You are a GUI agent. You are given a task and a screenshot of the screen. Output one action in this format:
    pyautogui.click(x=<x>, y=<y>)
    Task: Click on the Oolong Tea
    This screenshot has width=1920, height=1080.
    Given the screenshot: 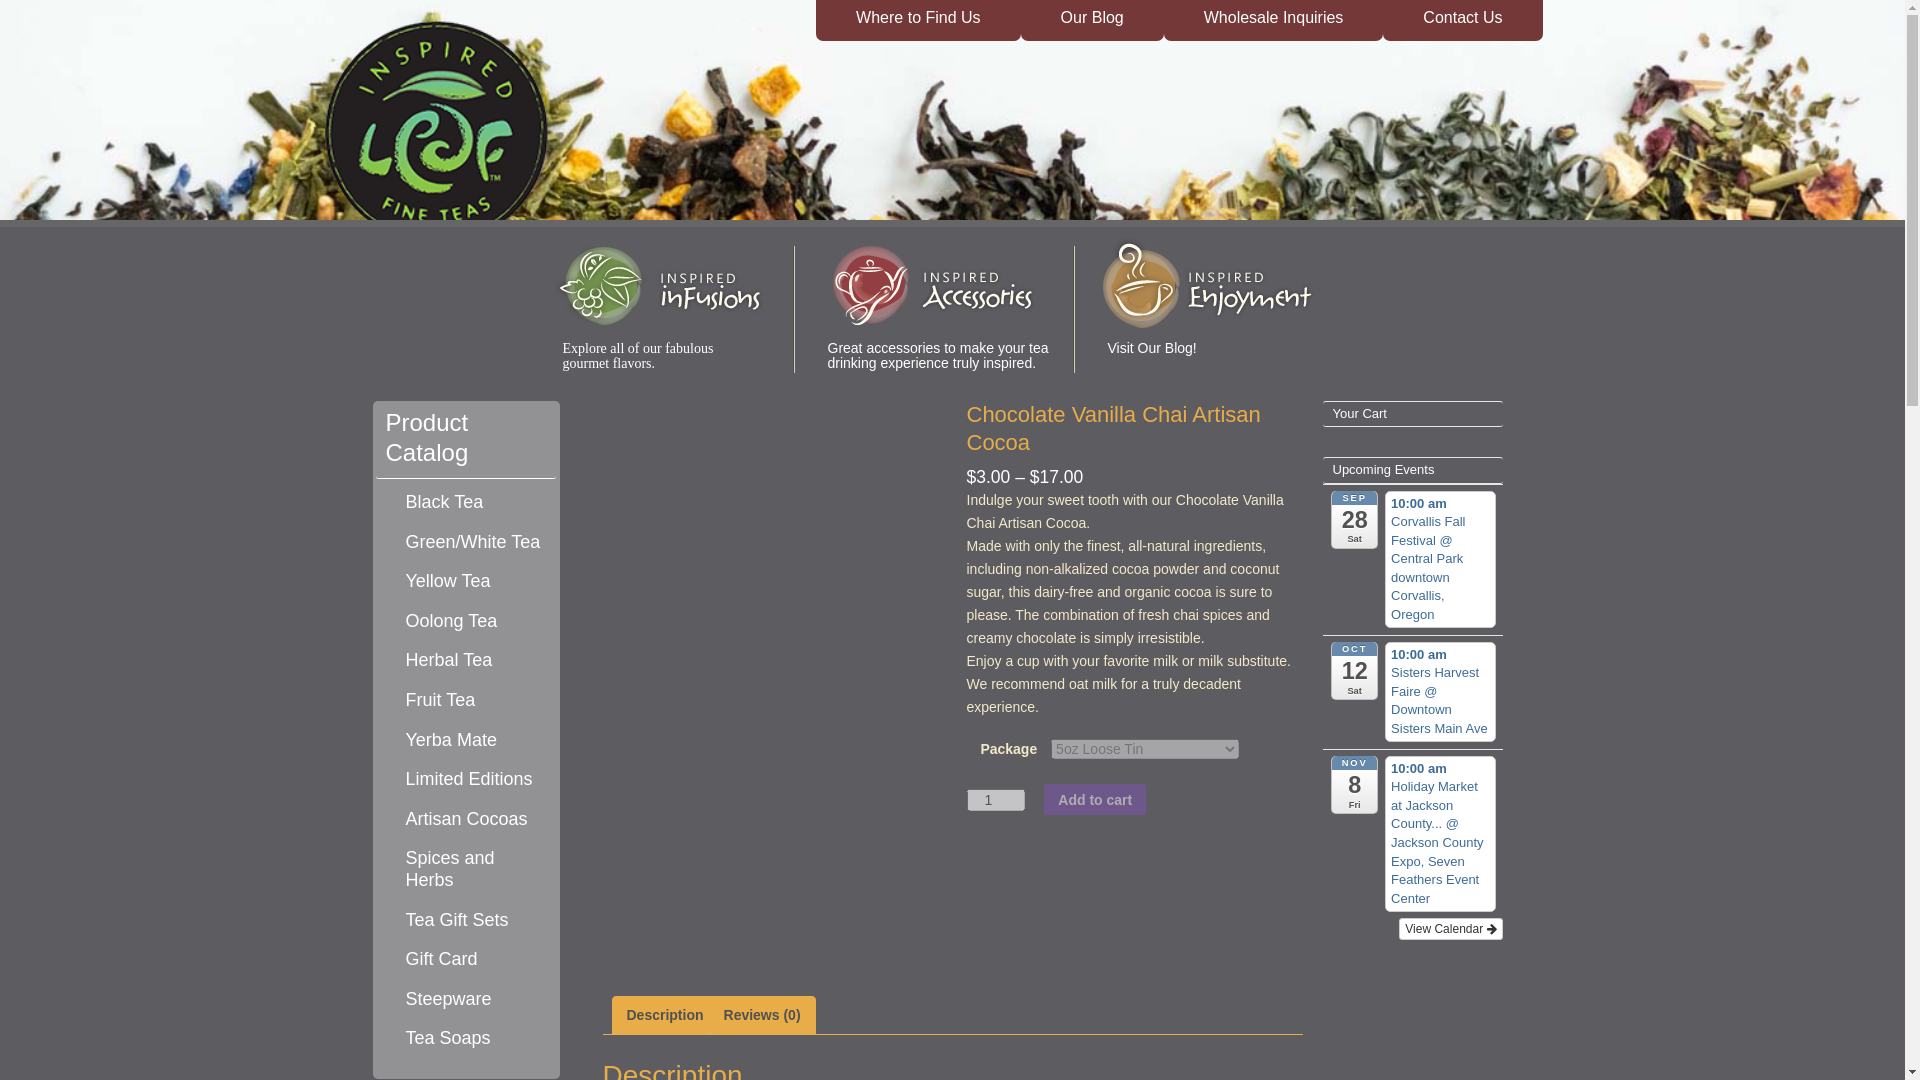 What is the action you would take?
    pyautogui.click(x=475, y=622)
    